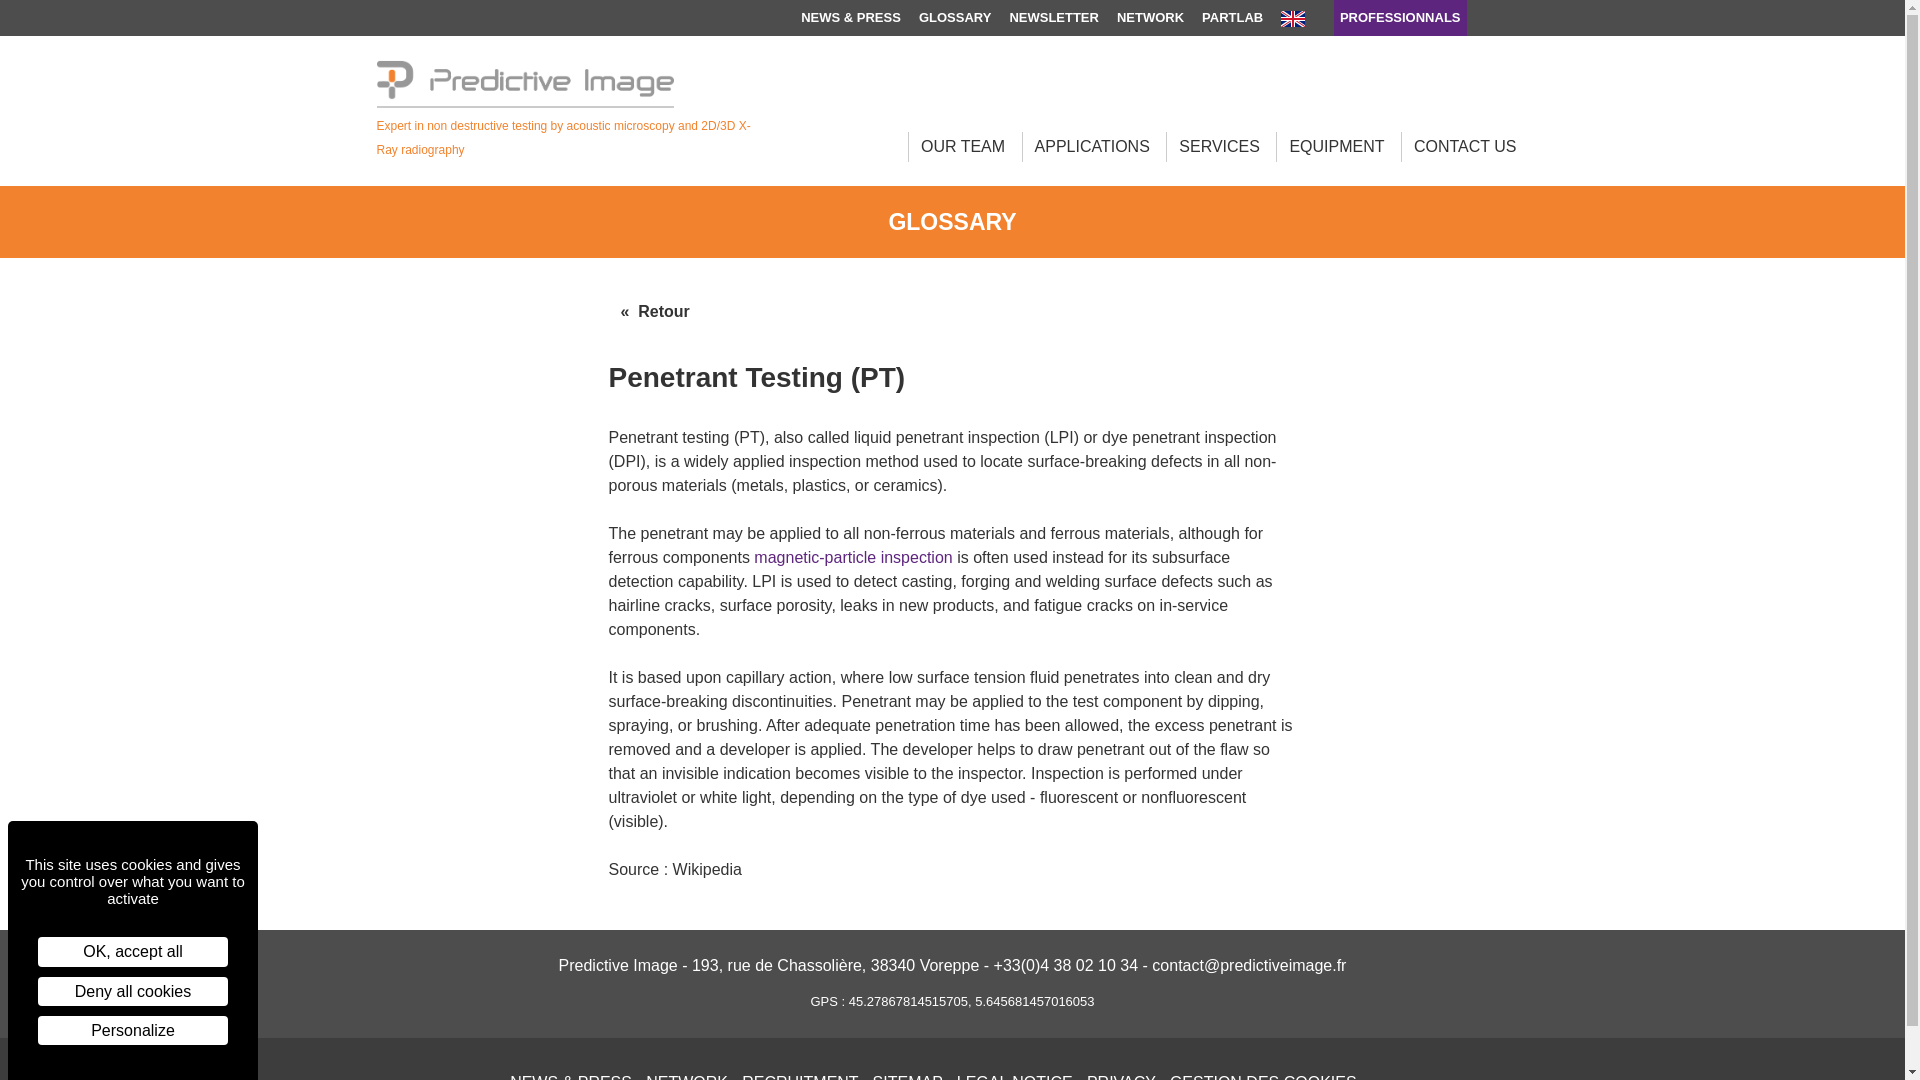  I want to click on PROFESSIONNALS, so click(1400, 18).